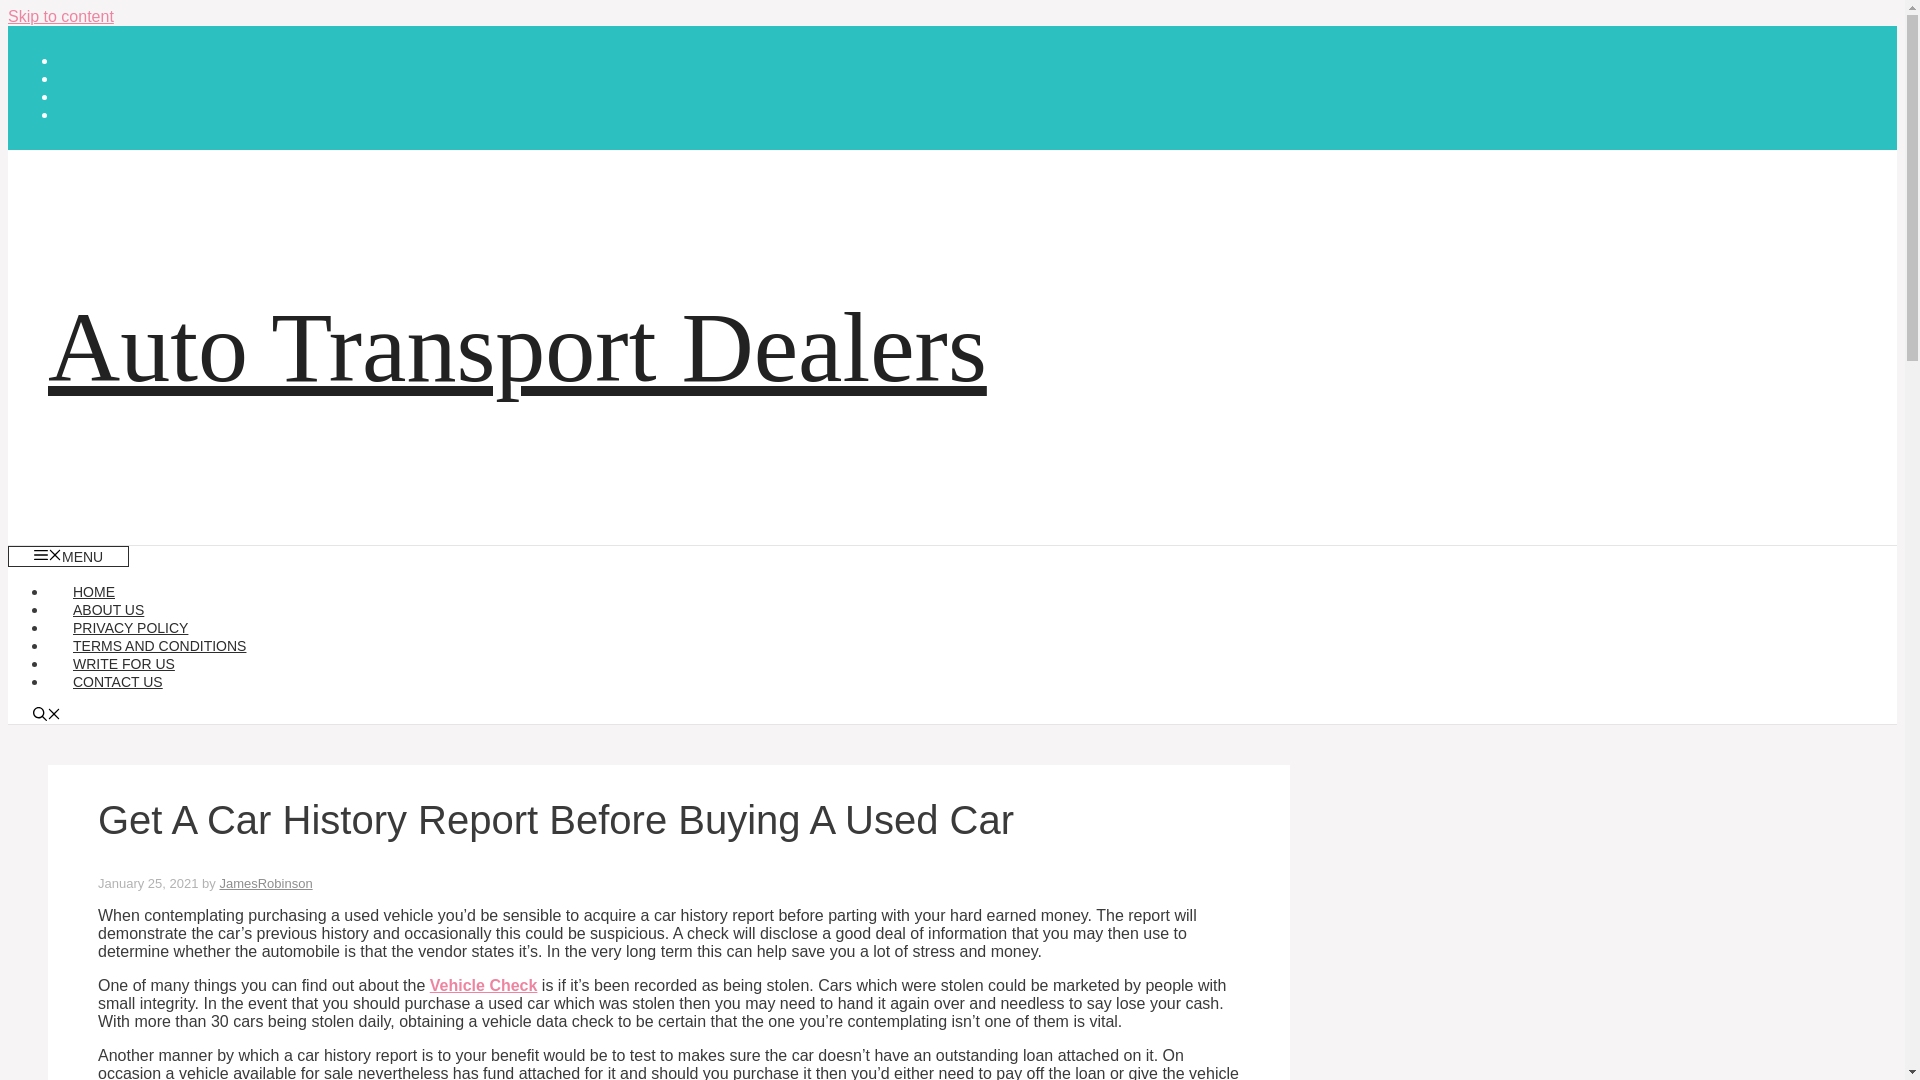  Describe the element at coordinates (130, 628) in the screenshot. I see `PRIVACY POLICY` at that location.